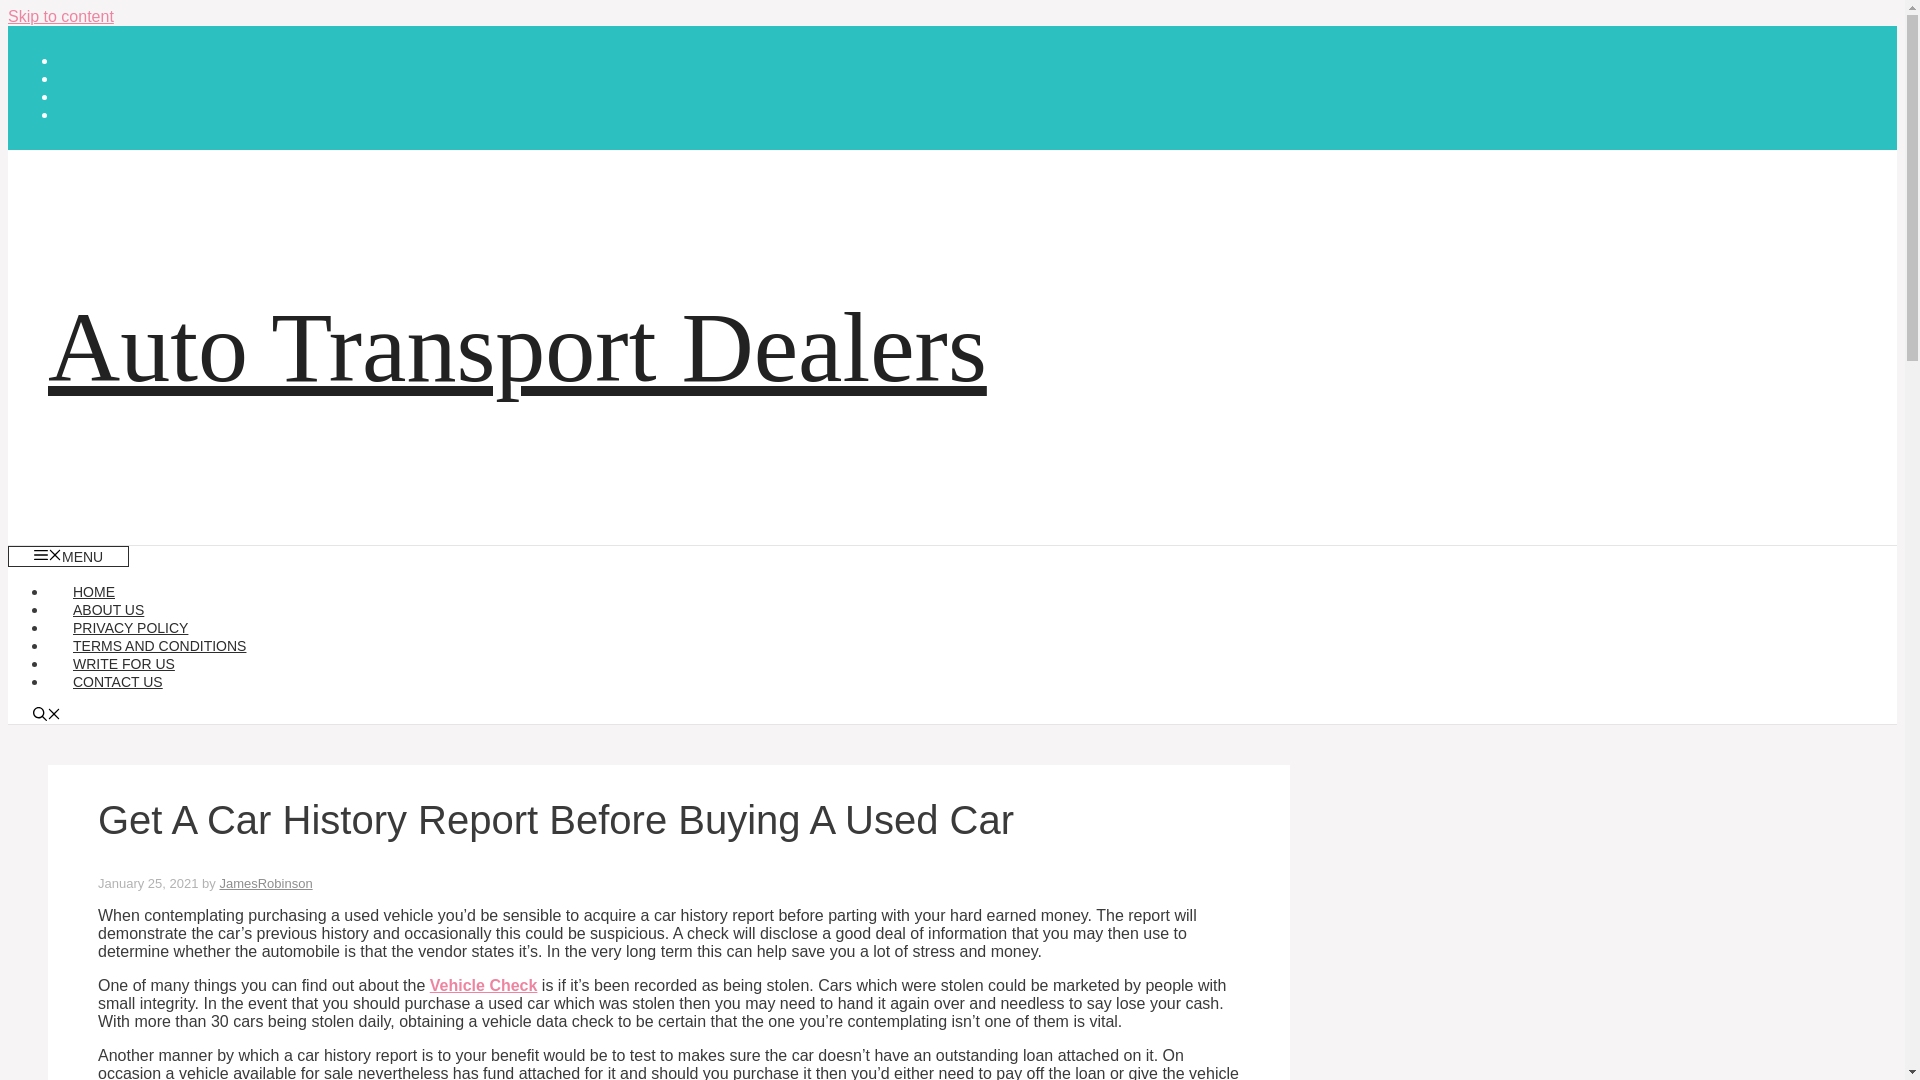  Describe the element at coordinates (130, 628) in the screenshot. I see `PRIVACY POLICY` at that location.